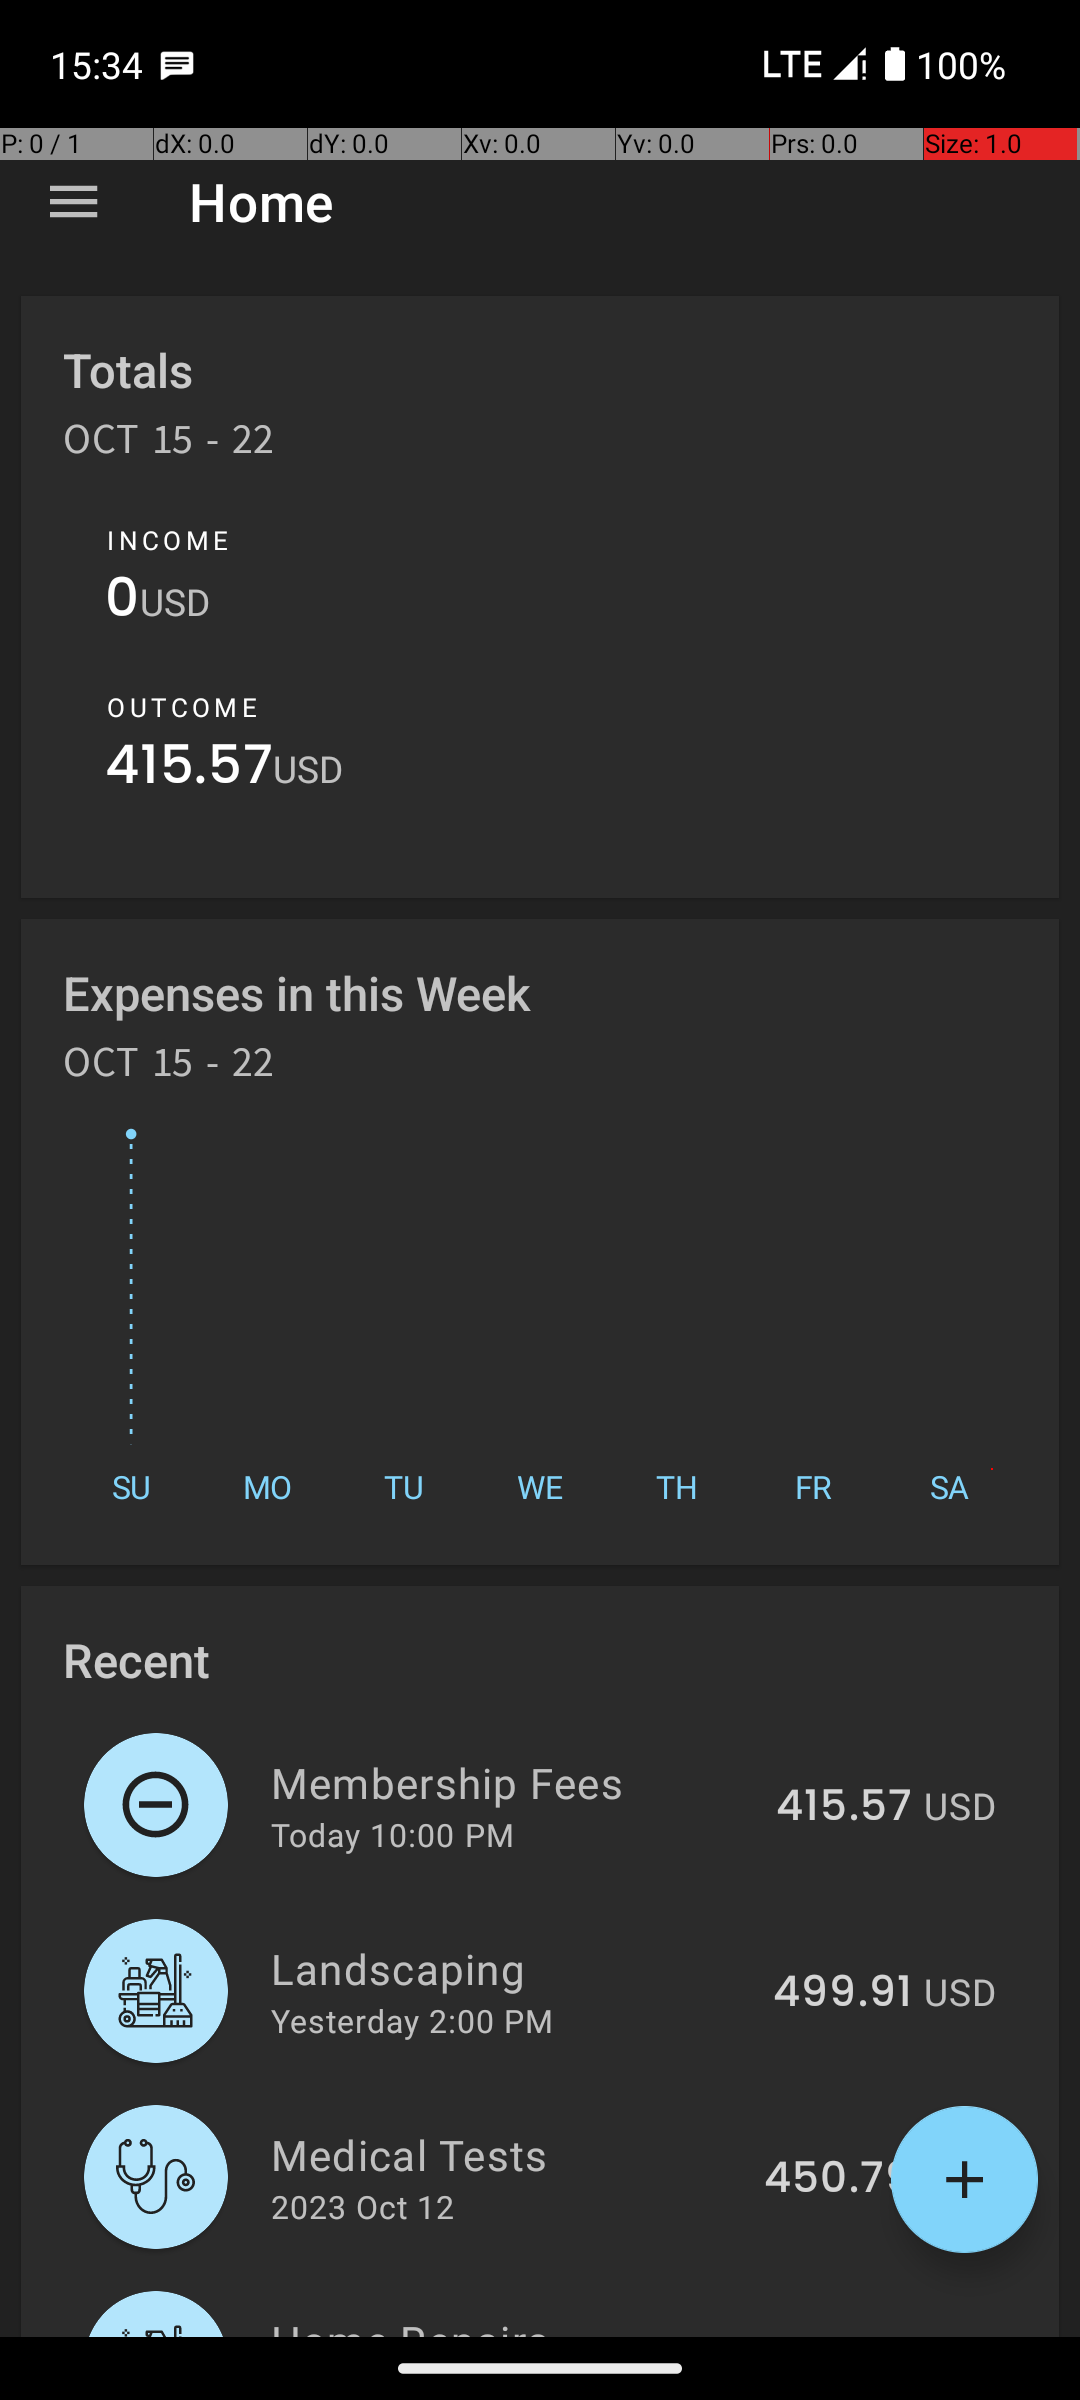 This screenshot has width=1080, height=2400. What do you see at coordinates (842, 1993) in the screenshot?
I see `499.91` at bounding box center [842, 1993].